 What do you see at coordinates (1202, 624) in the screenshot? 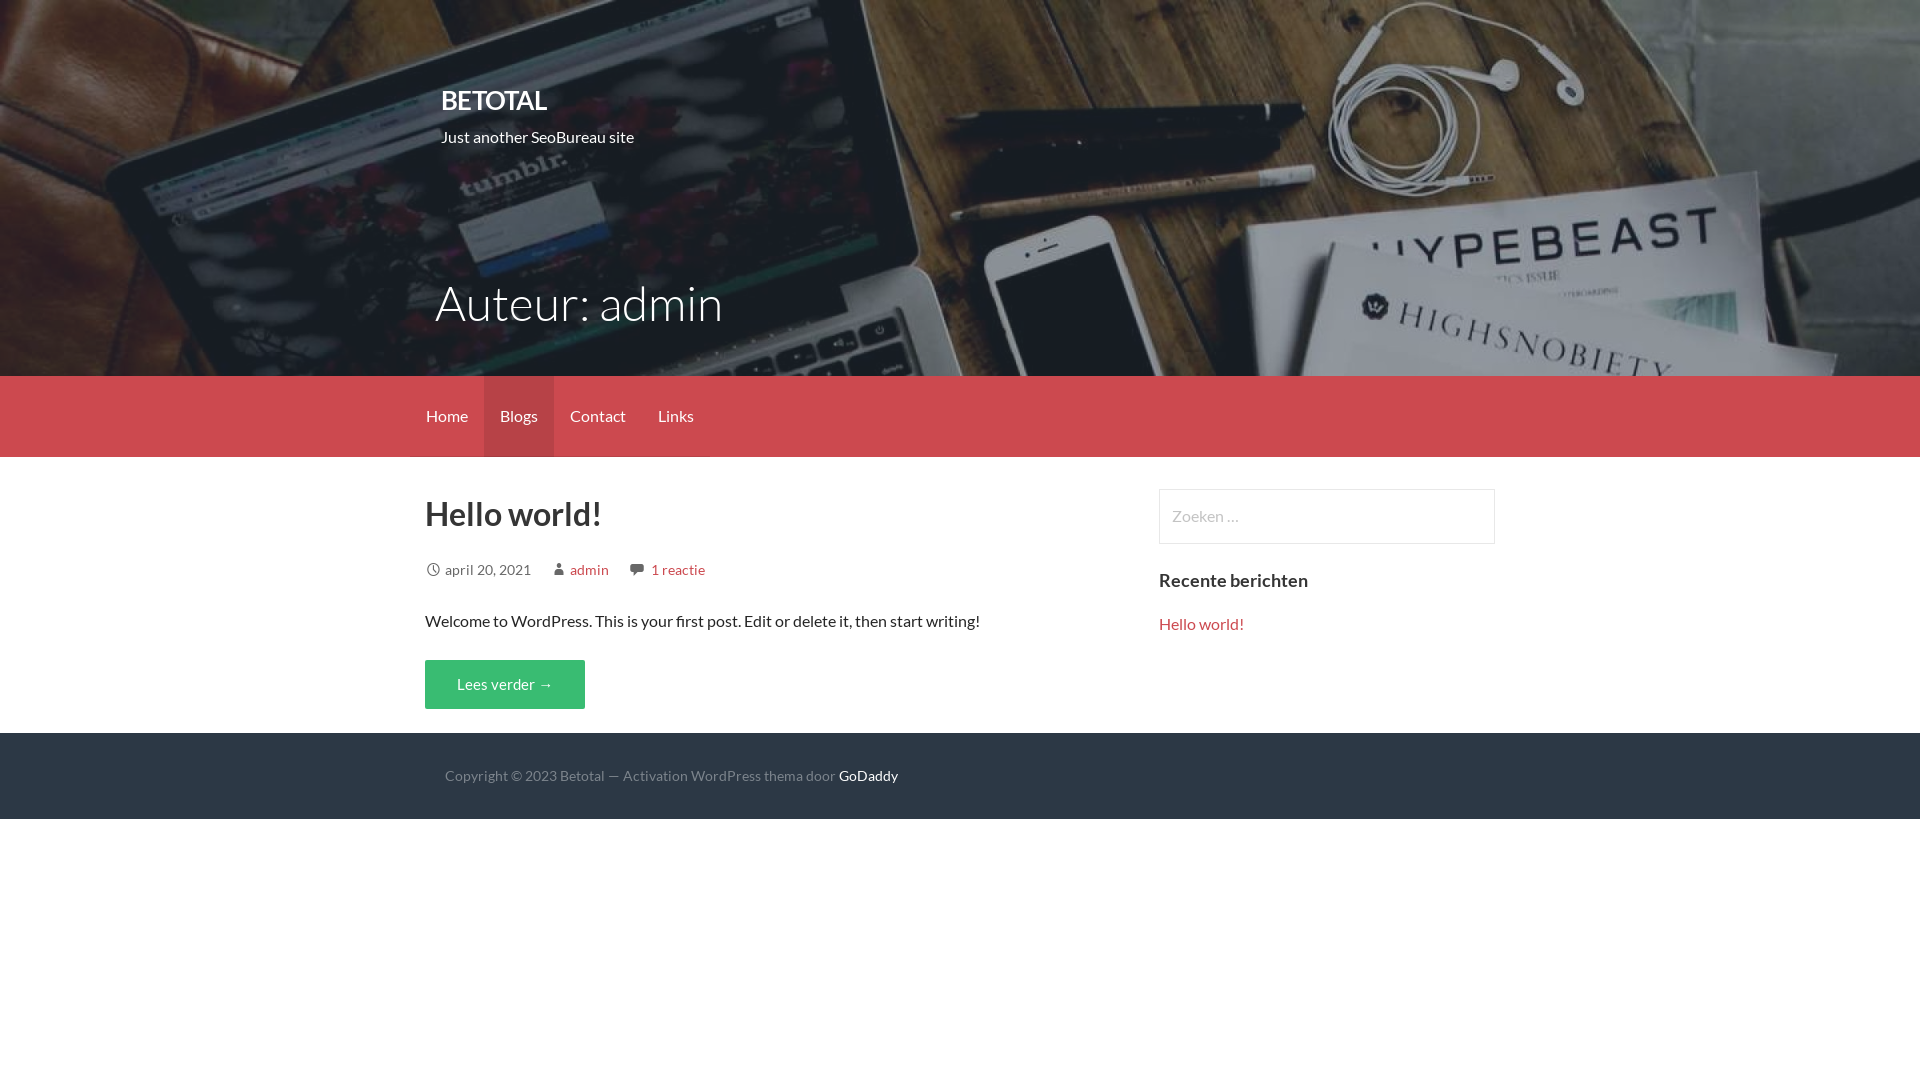
I see `Hello world!` at bounding box center [1202, 624].